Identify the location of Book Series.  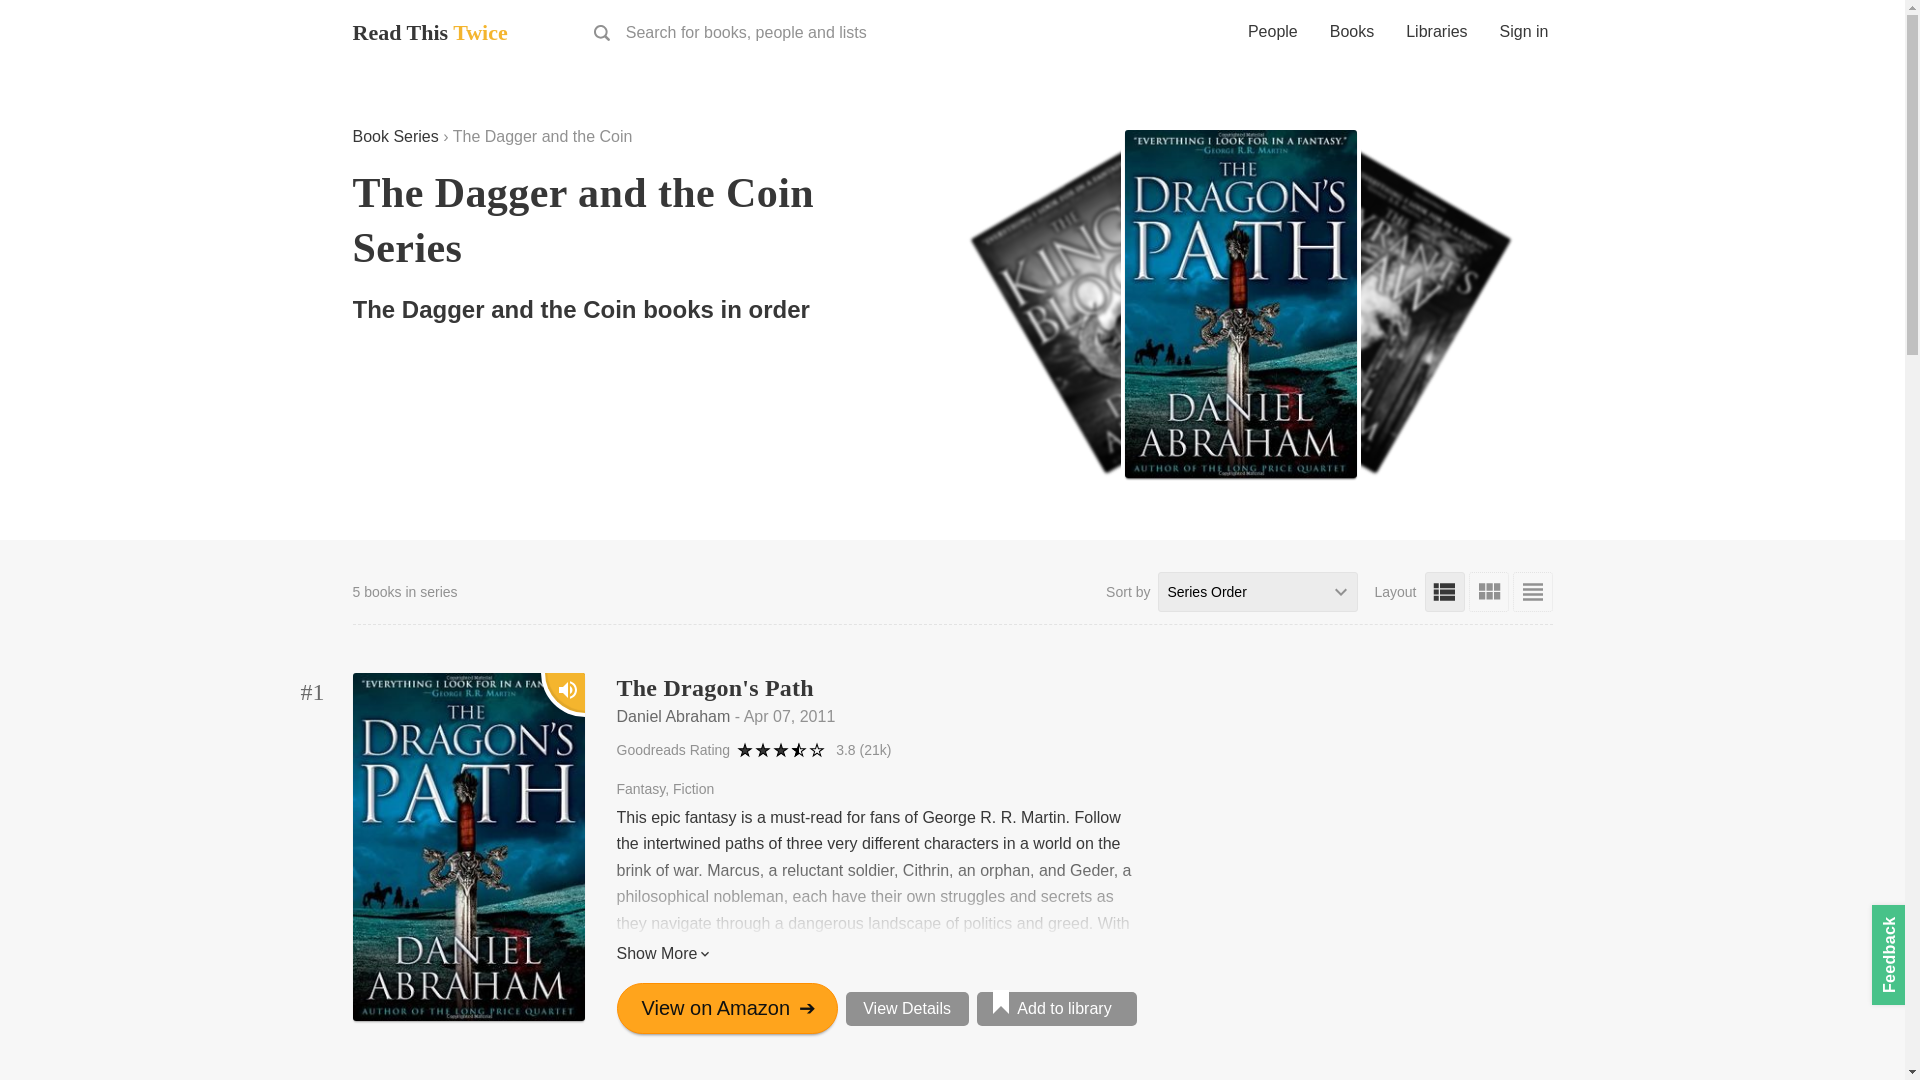
(394, 136).